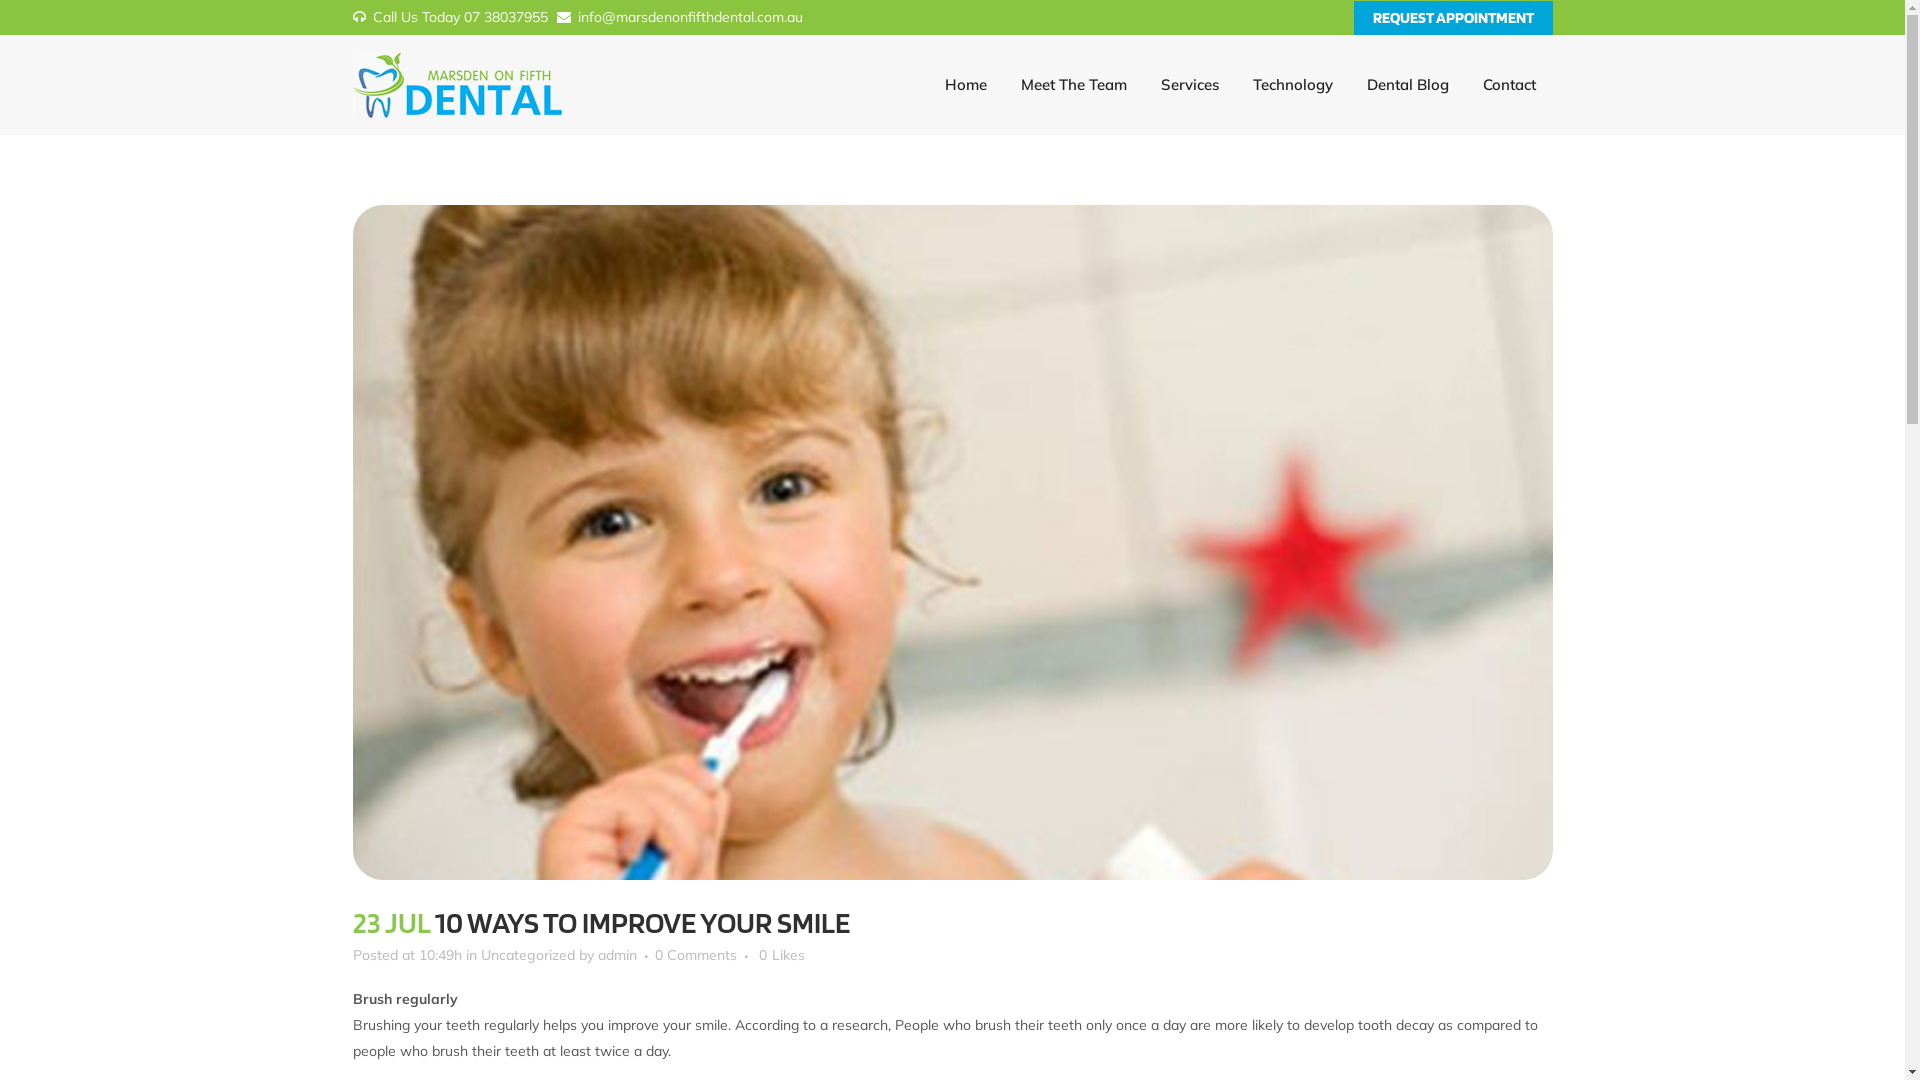 The height and width of the screenshot is (1080, 1920). I want to click on Dental Blog, so click(1408, 85).